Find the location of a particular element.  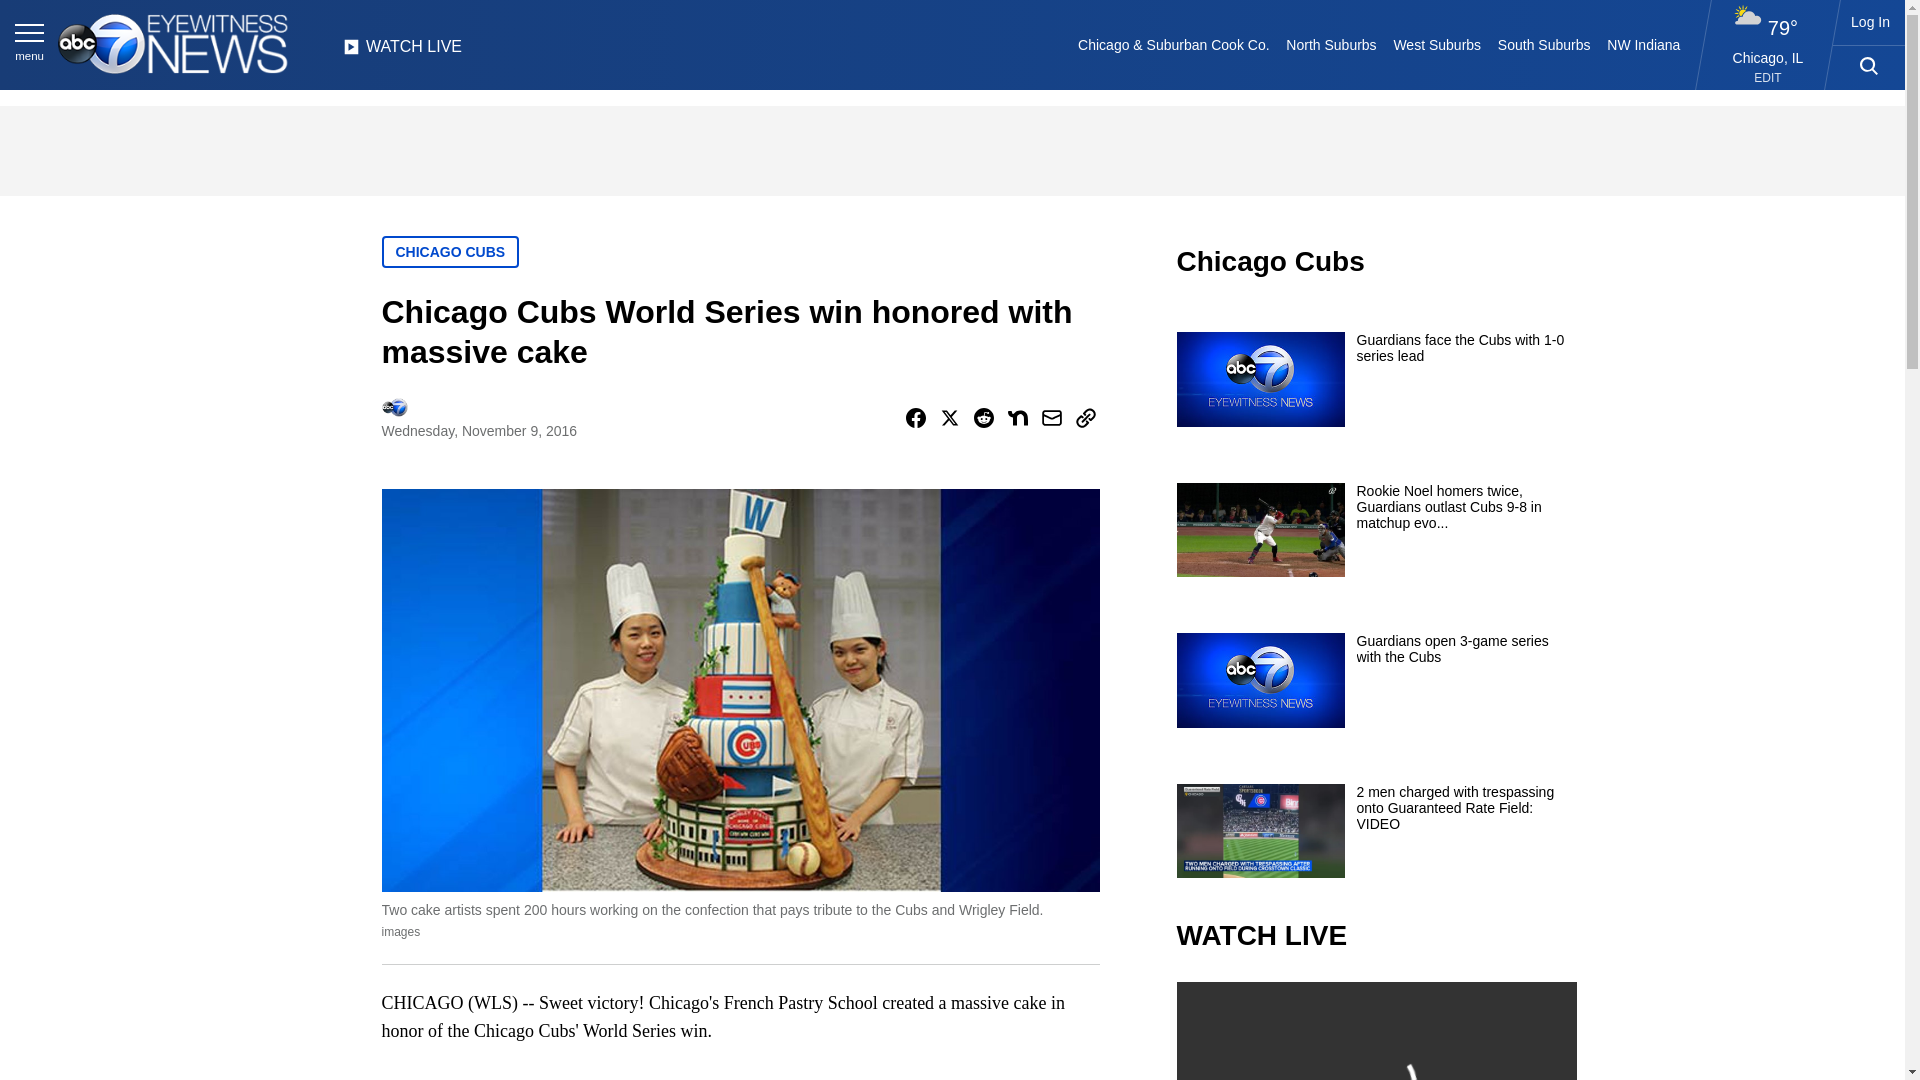

West Suburbs is located at coordinates (1436, 44).